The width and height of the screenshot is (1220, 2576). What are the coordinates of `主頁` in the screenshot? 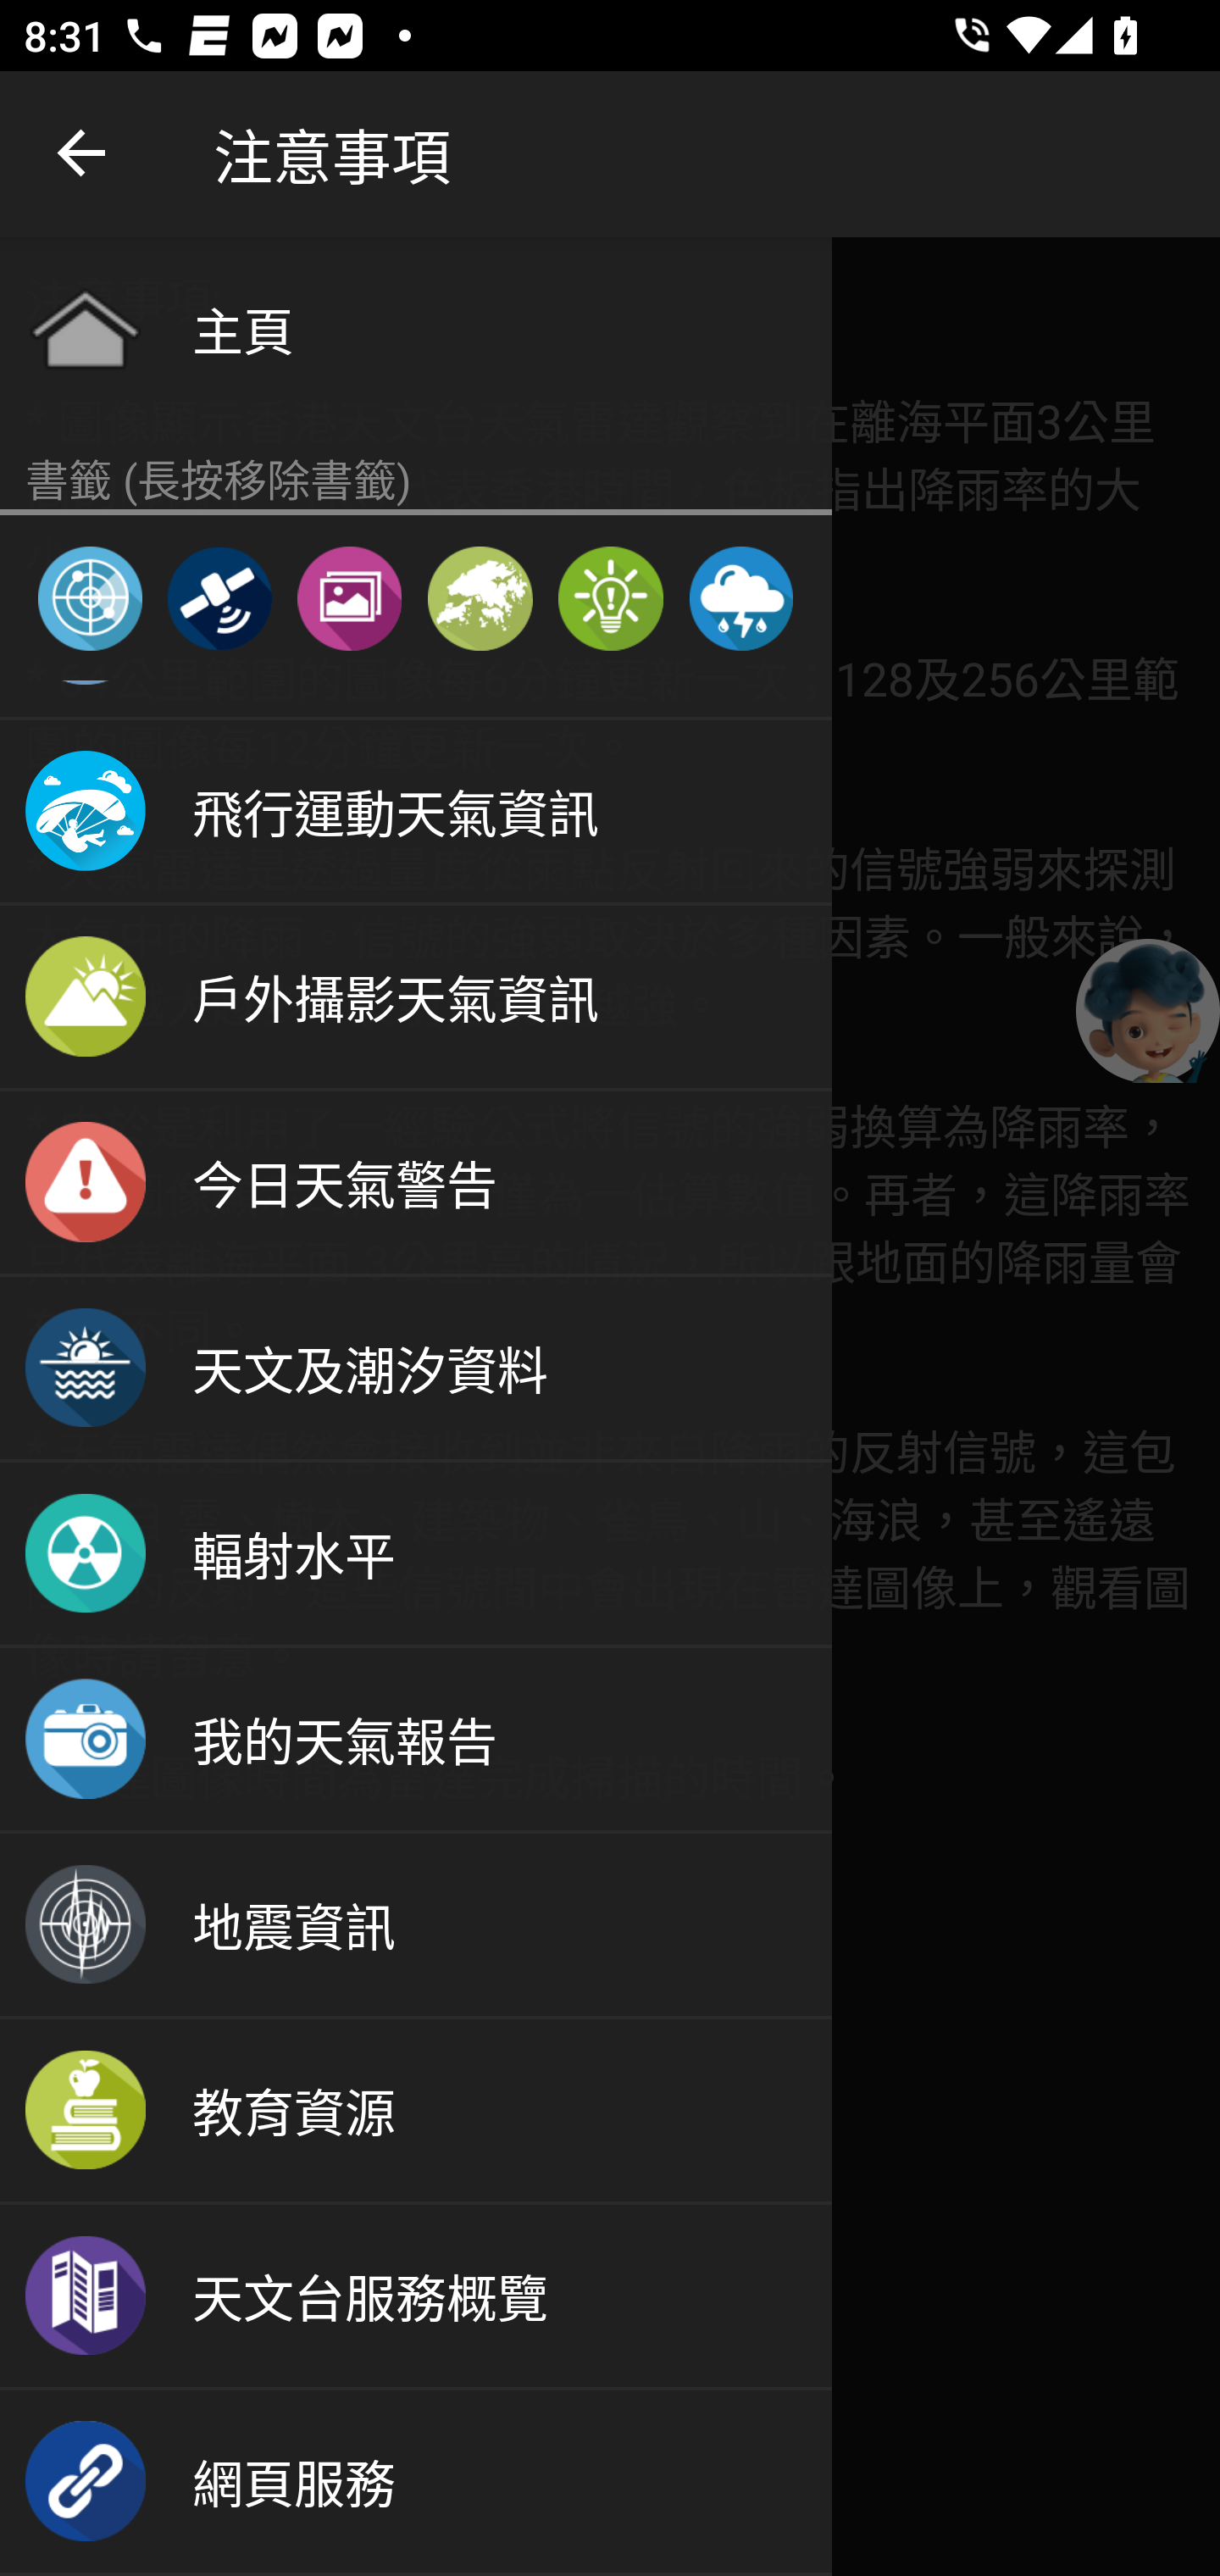 It's located at (416, 328).